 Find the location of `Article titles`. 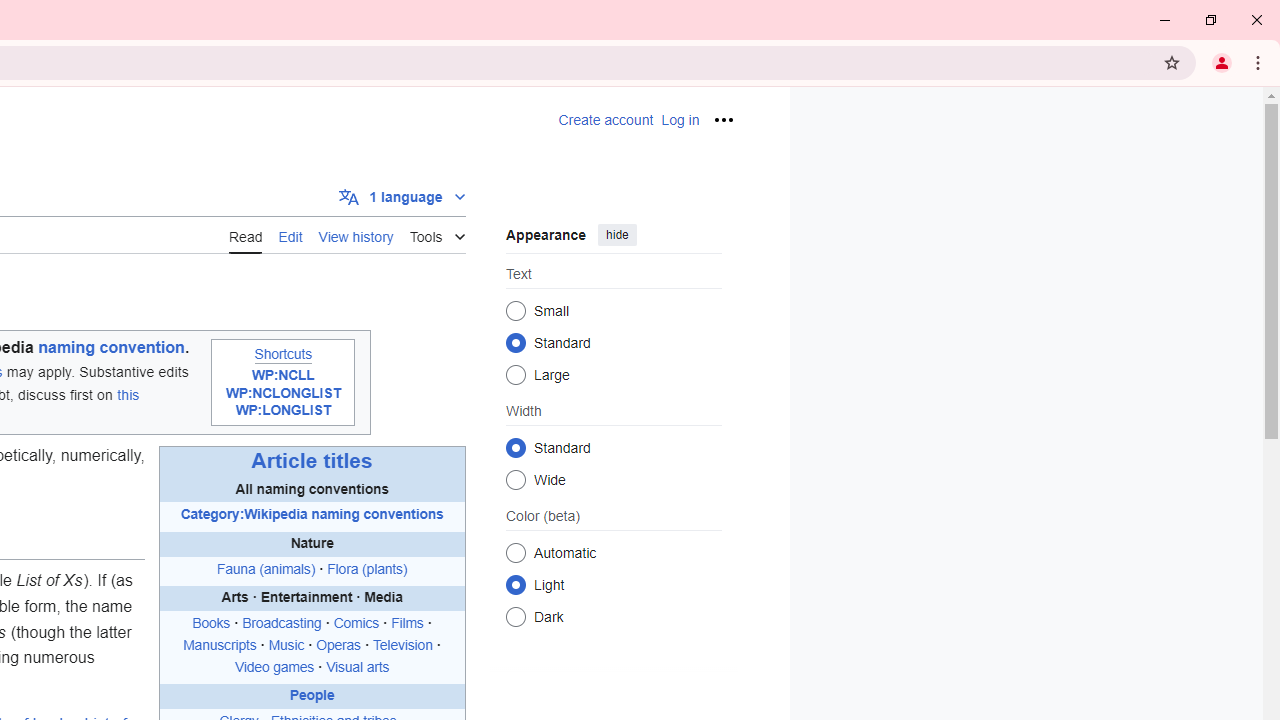

Article titles is located at coordinates (311, 461).